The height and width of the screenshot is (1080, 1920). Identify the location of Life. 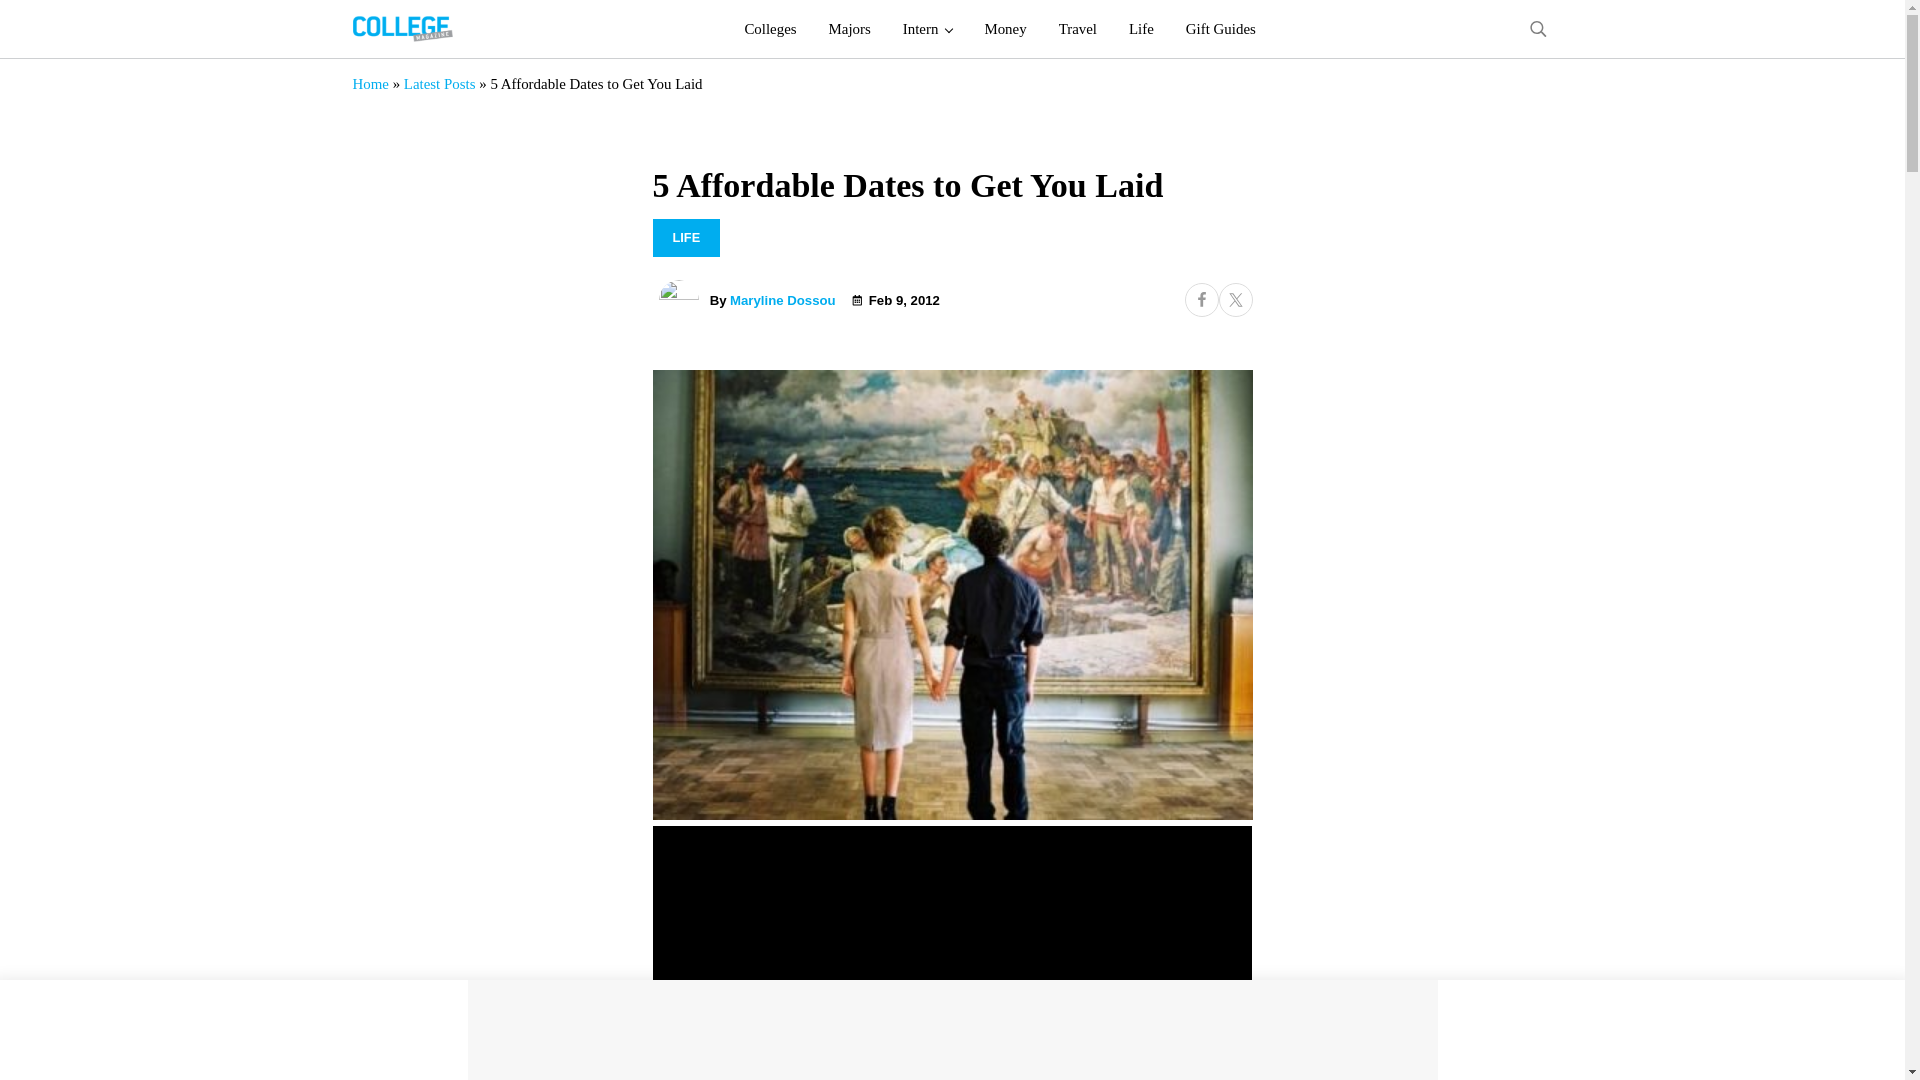
(1141, 29).